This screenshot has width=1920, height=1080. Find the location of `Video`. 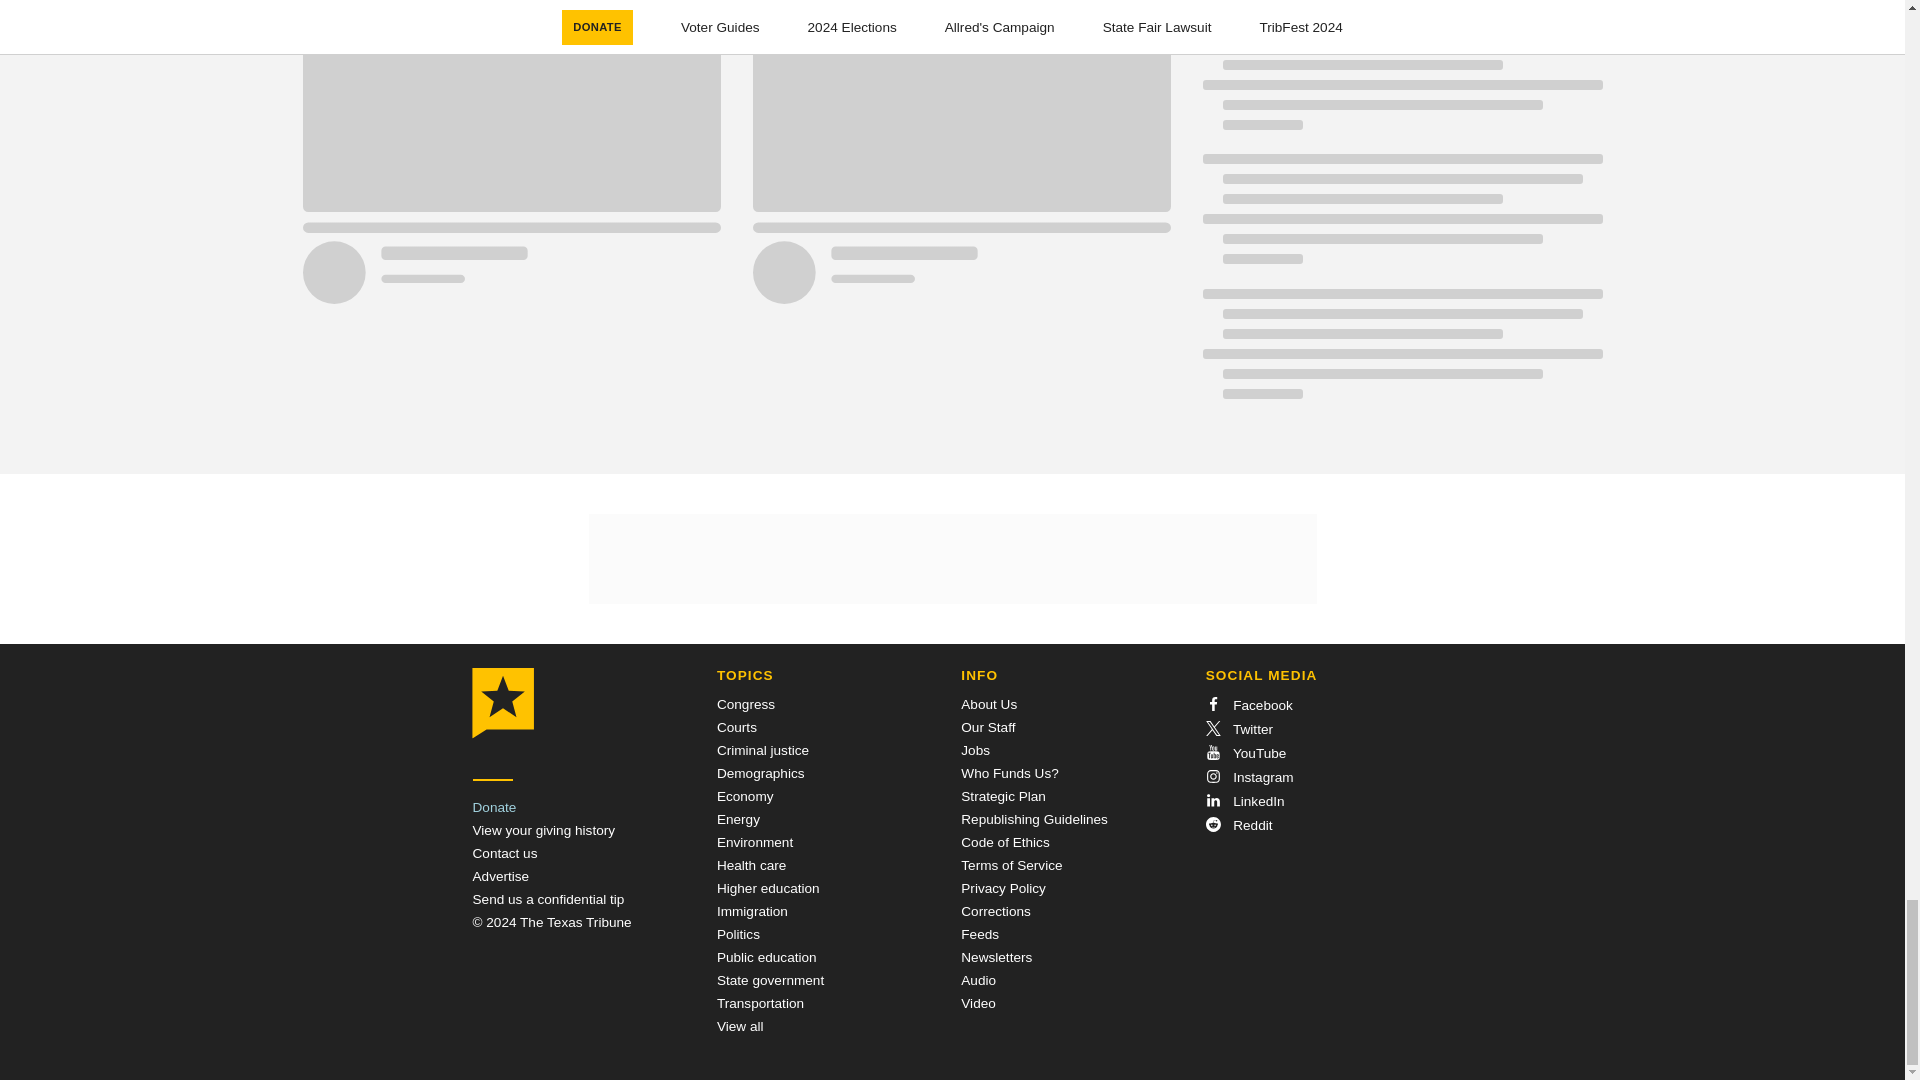

Video is located at coordinates (978, 1002).